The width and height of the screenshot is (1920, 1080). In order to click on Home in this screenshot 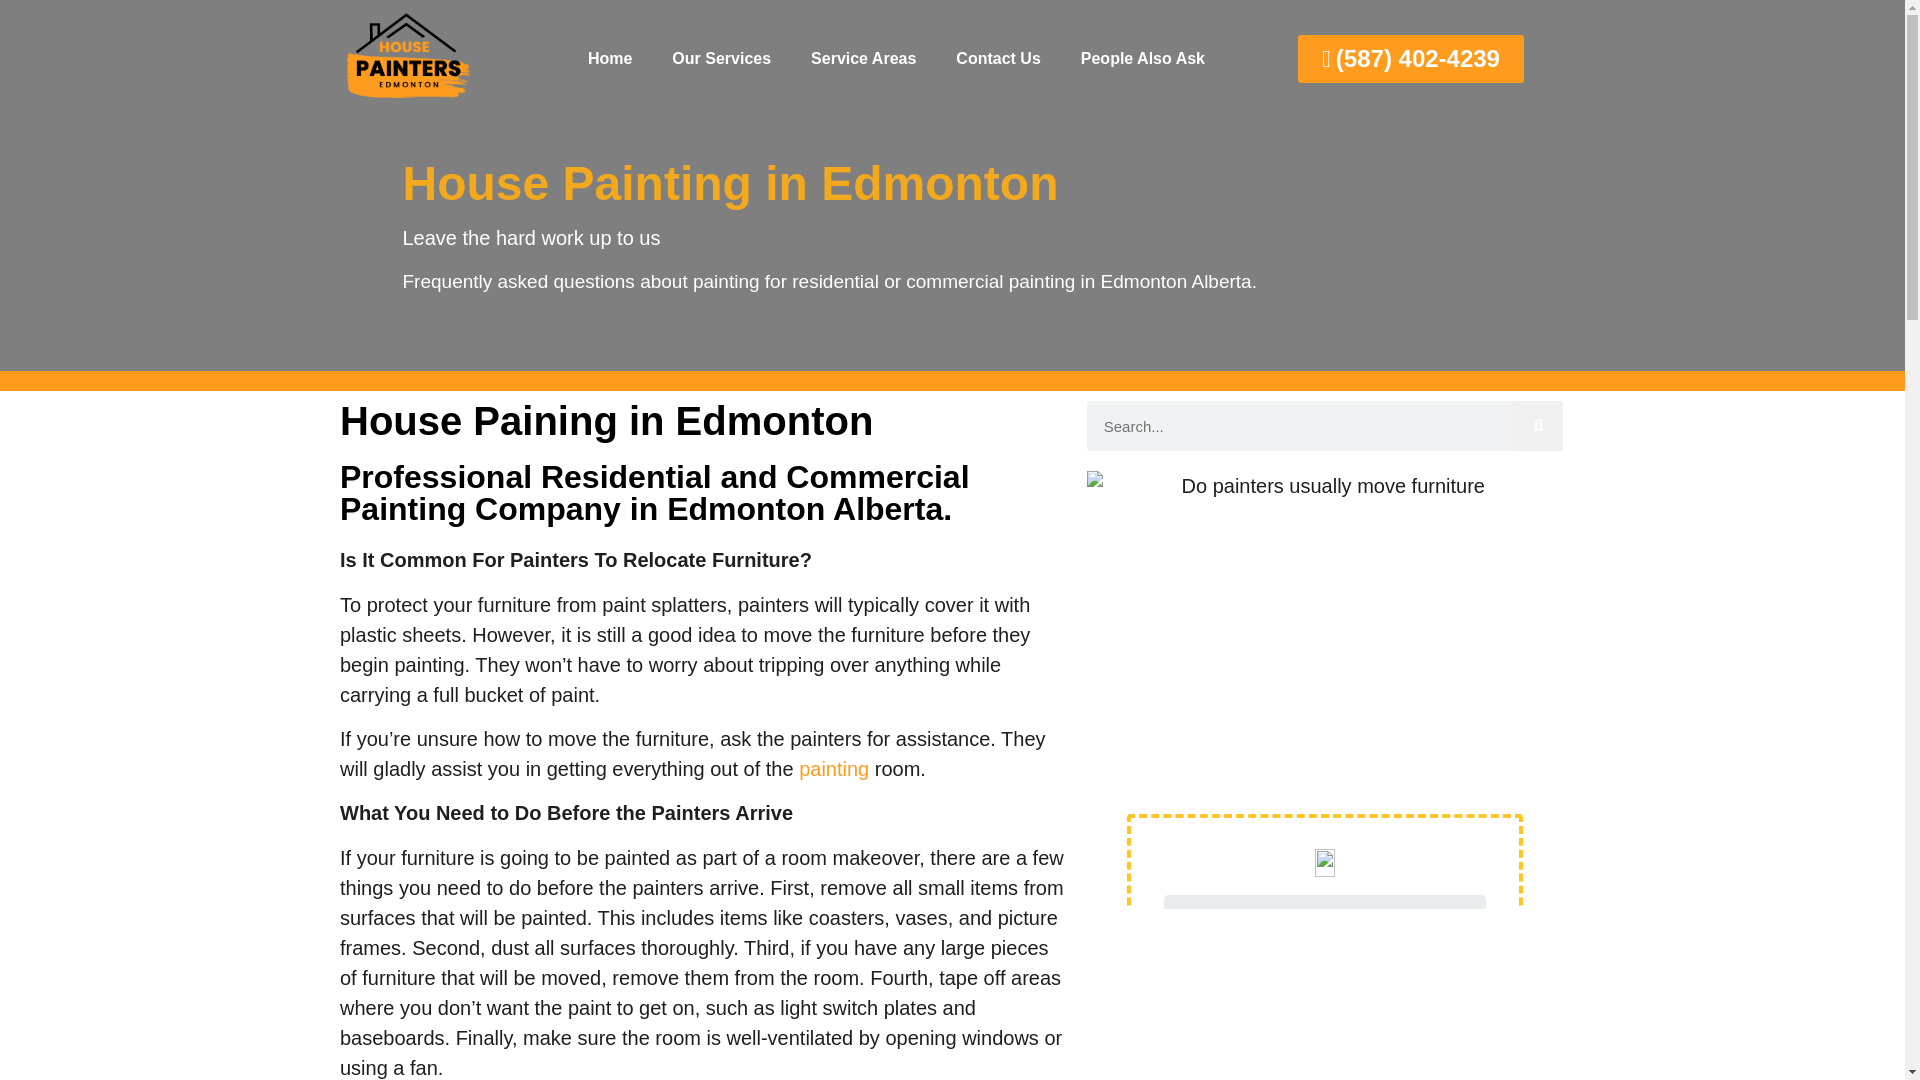, I will do `click(610, 58)`.